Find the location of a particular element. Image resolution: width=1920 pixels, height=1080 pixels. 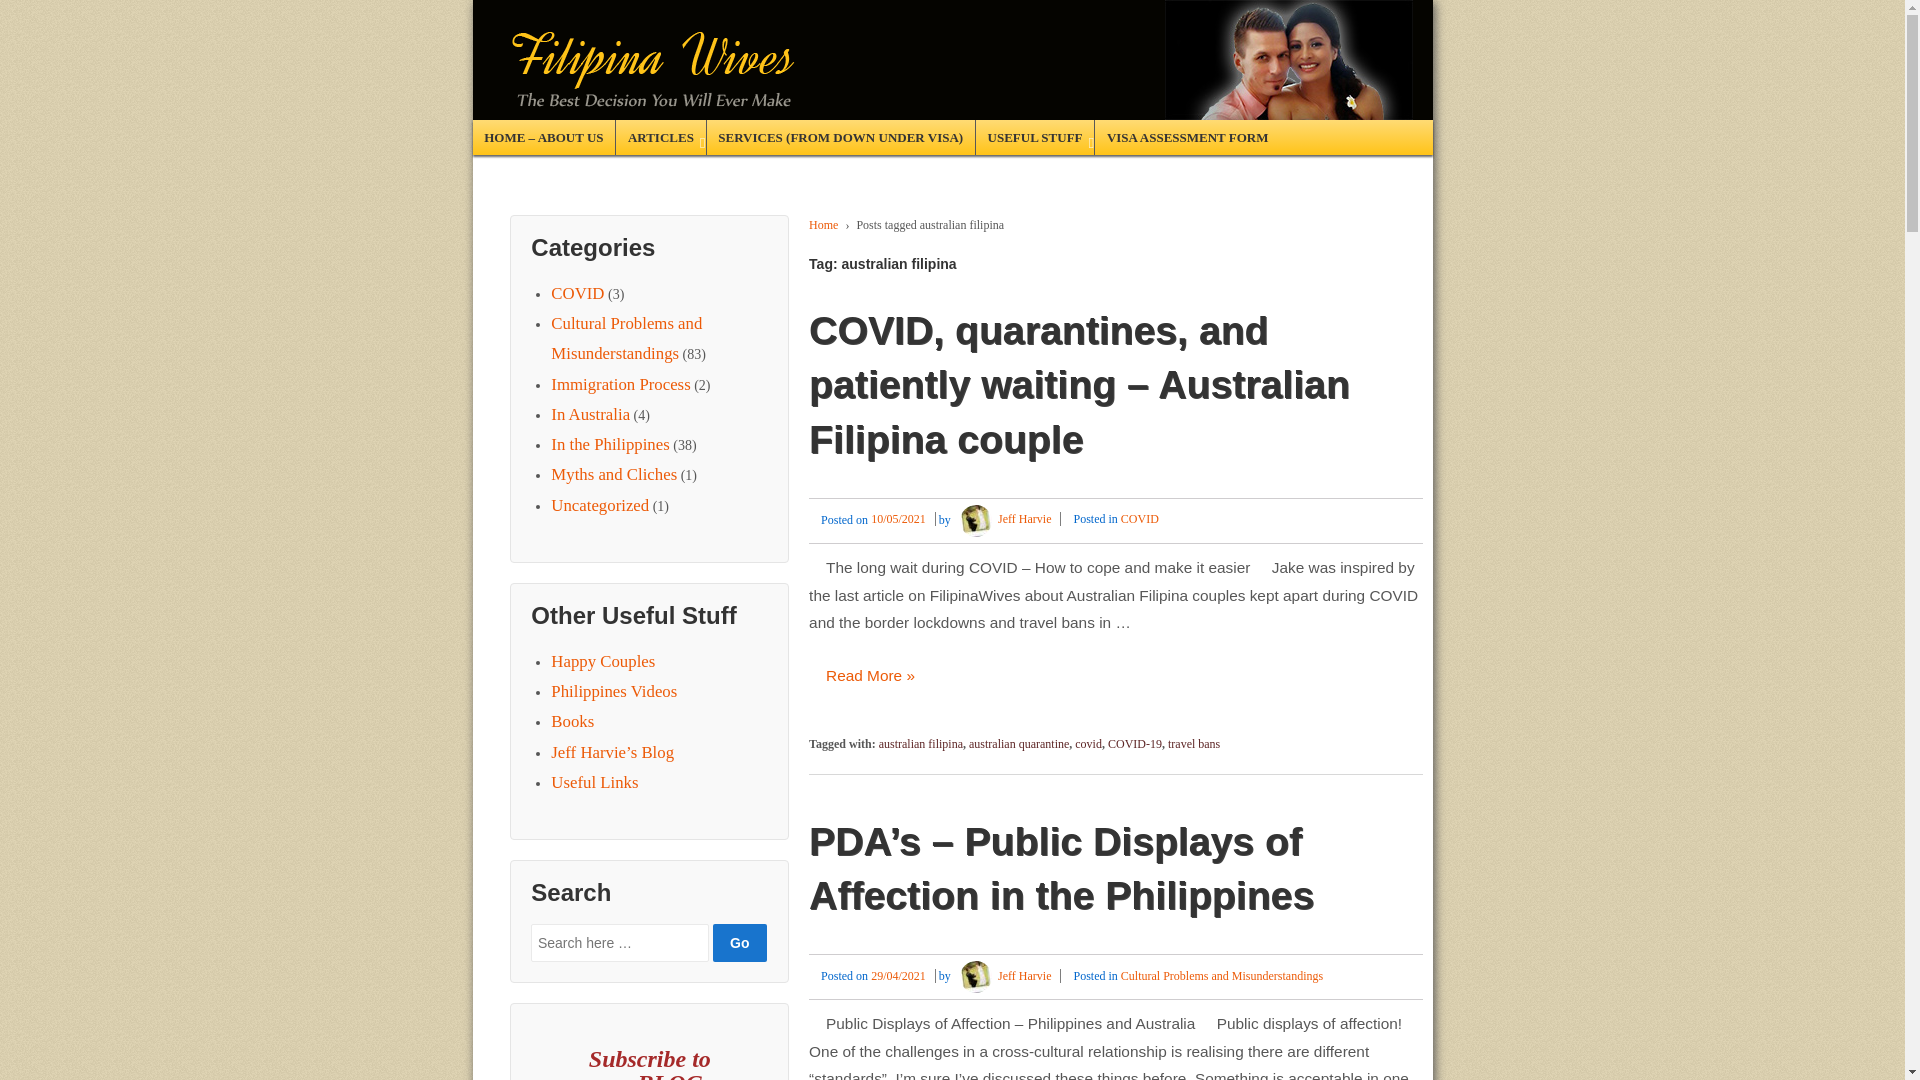

29/04/2021 is located at coordinates (904, 976).